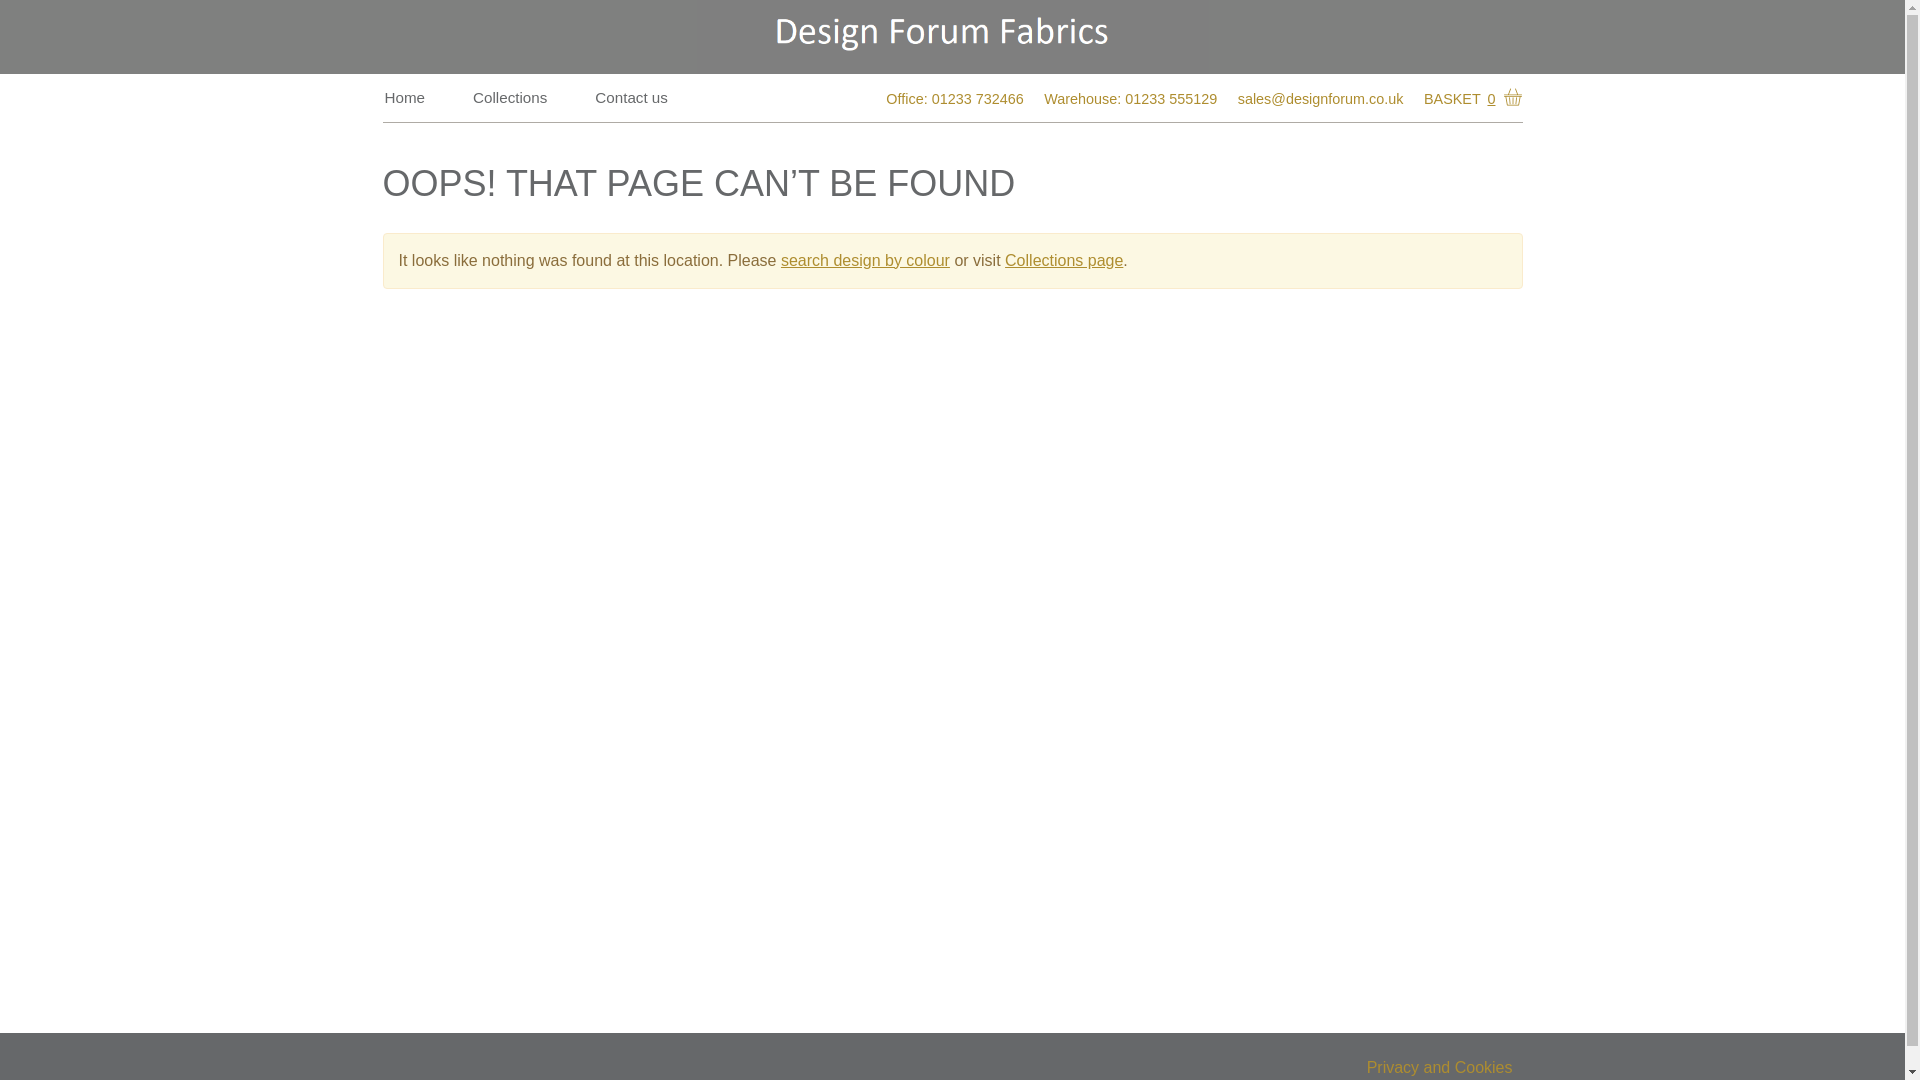 The height and width of the screenshot is (1080, 1920). What do you see at coordinates (1064, 260) in the screenshot?
I see `Collections page` at bounding box center [1064, 260].